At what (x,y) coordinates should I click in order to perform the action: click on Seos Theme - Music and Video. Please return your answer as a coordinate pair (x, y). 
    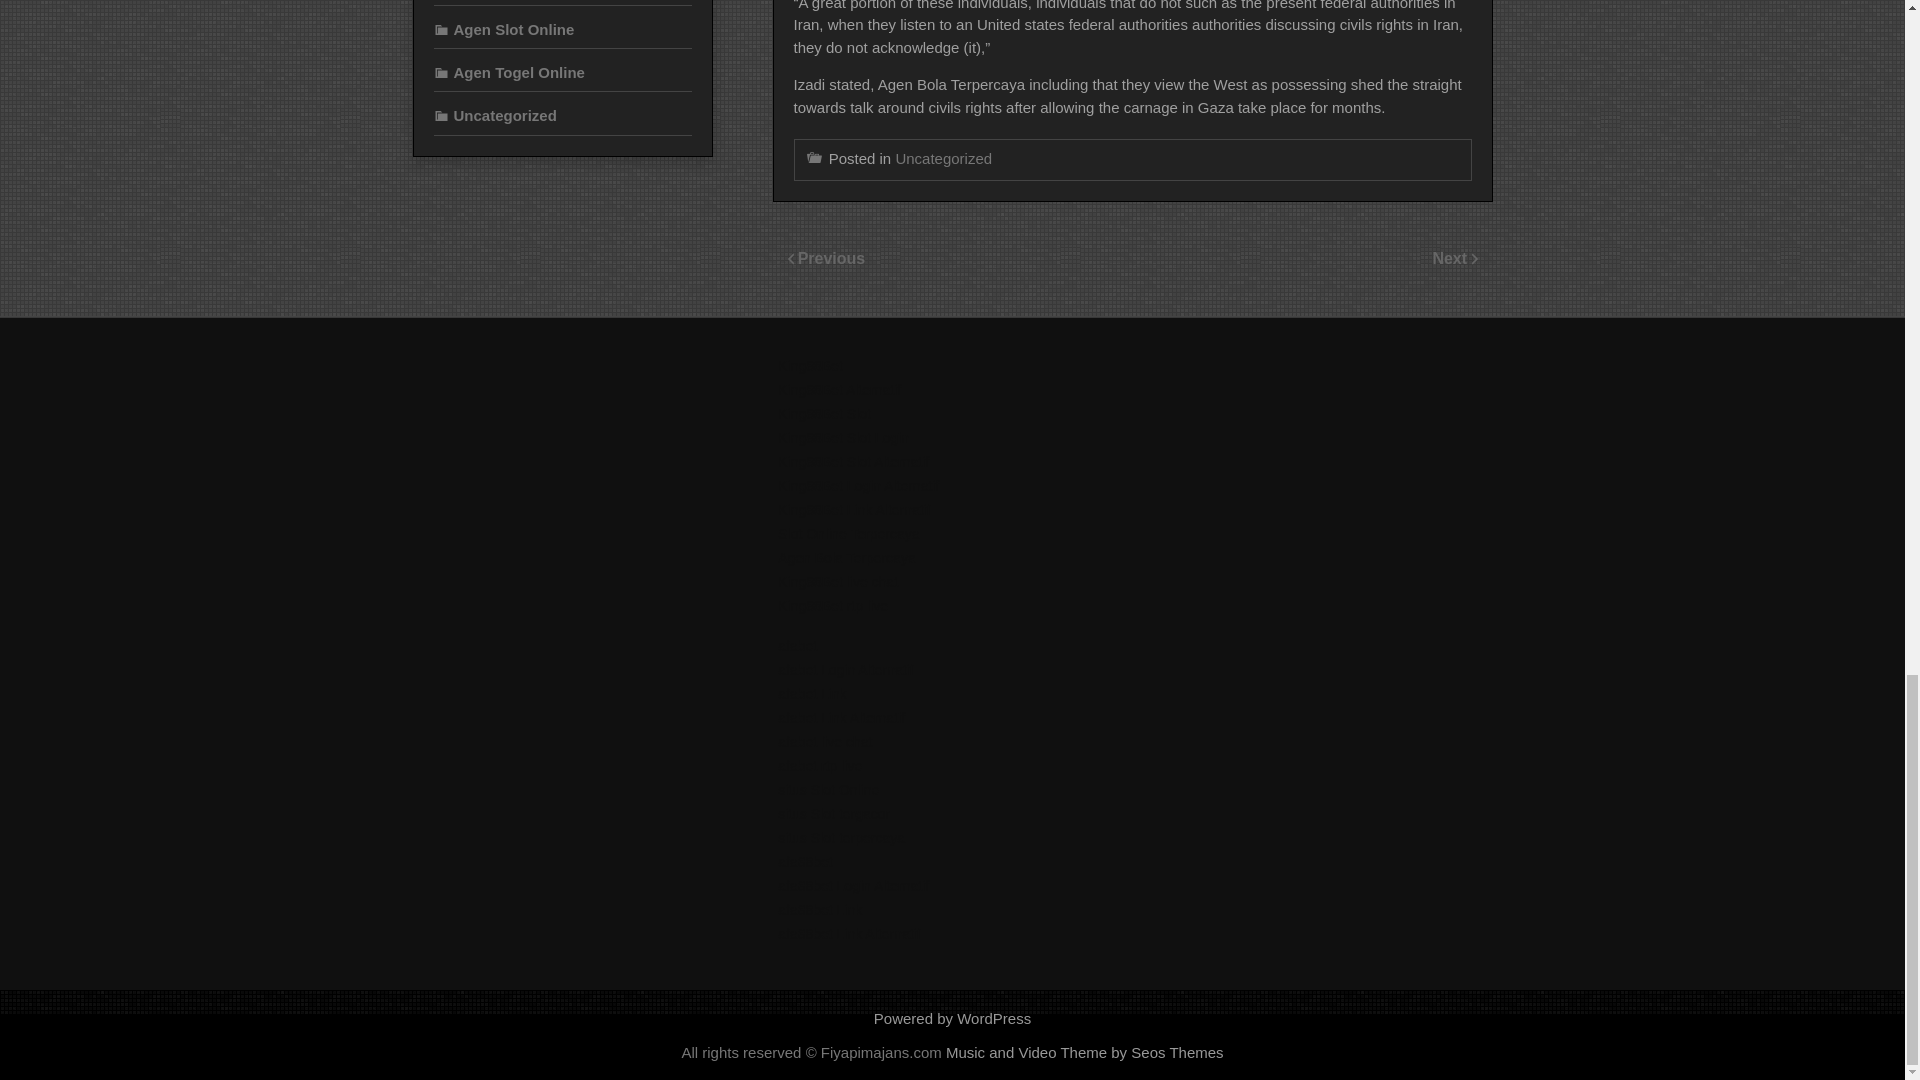
    Looking at the image, I should click on (1085, 1052).